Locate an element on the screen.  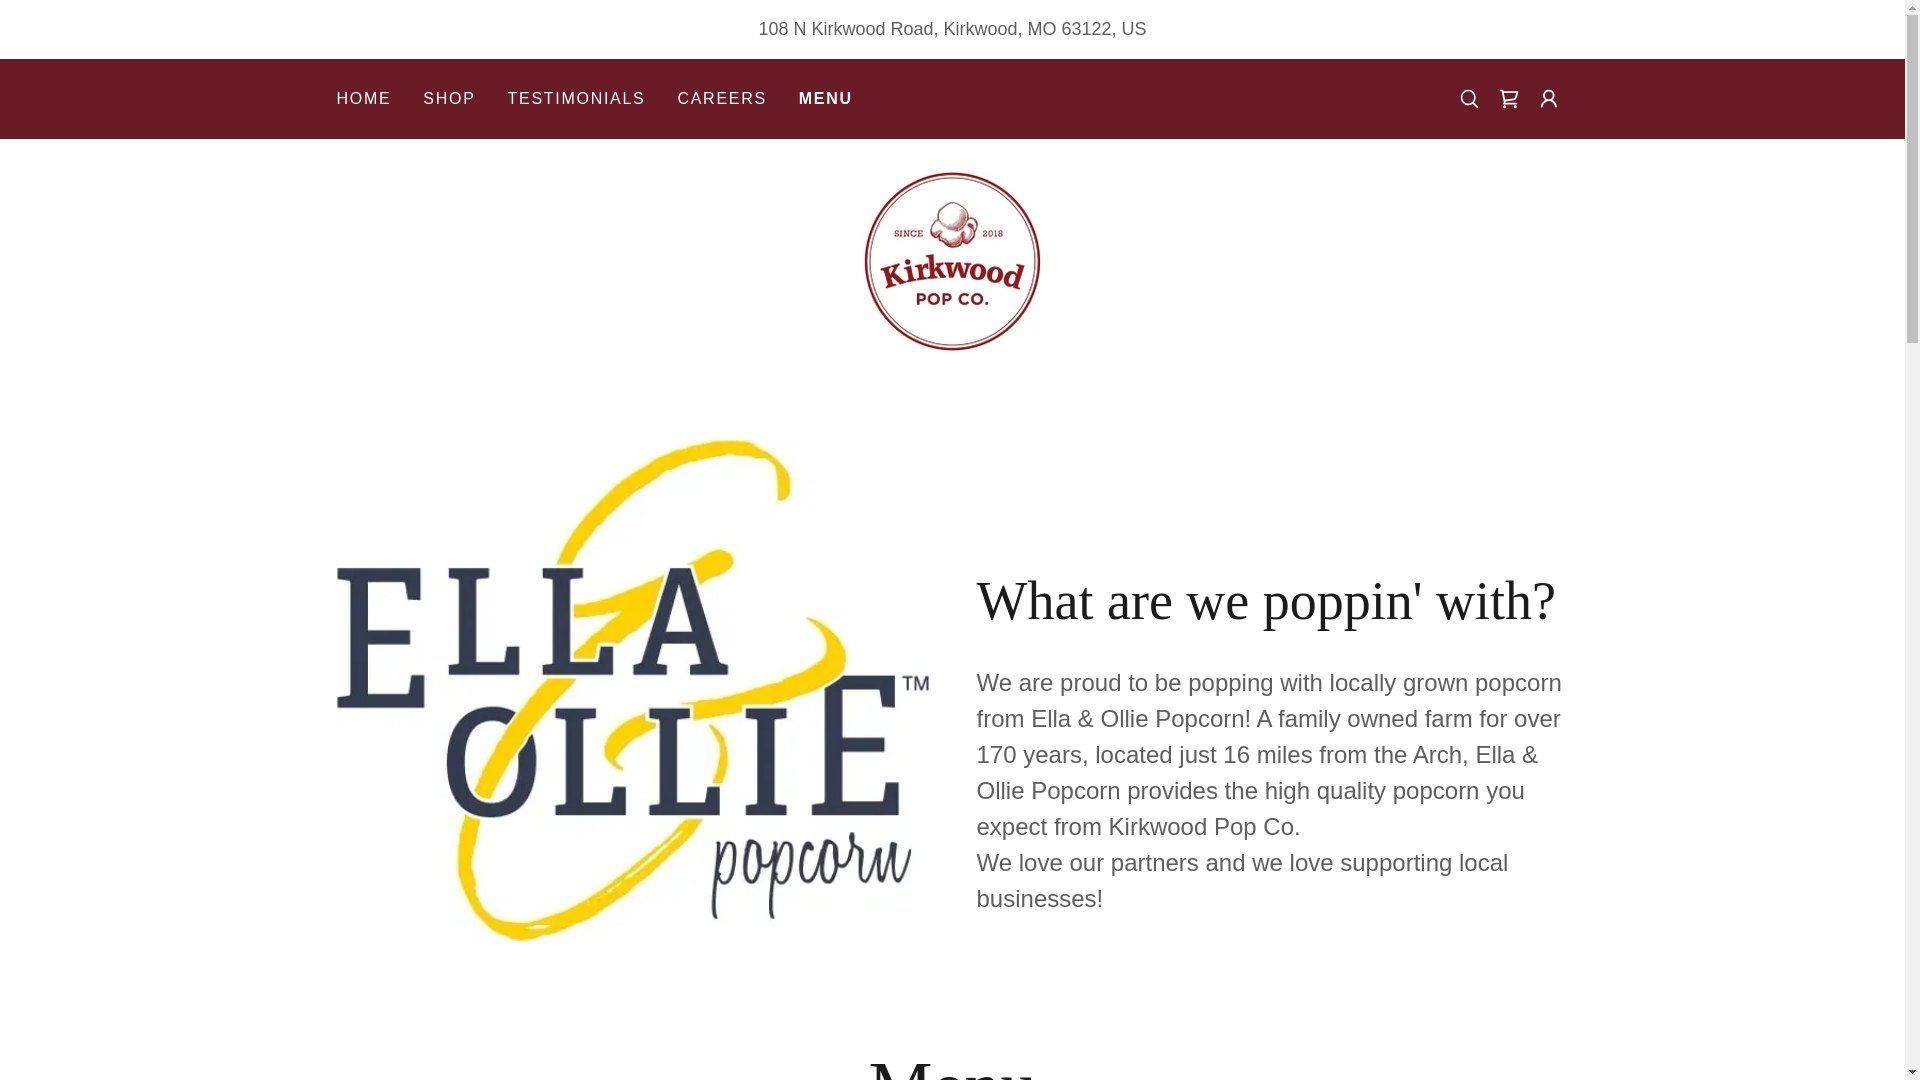
MENU is located at coordinates (825, 99).